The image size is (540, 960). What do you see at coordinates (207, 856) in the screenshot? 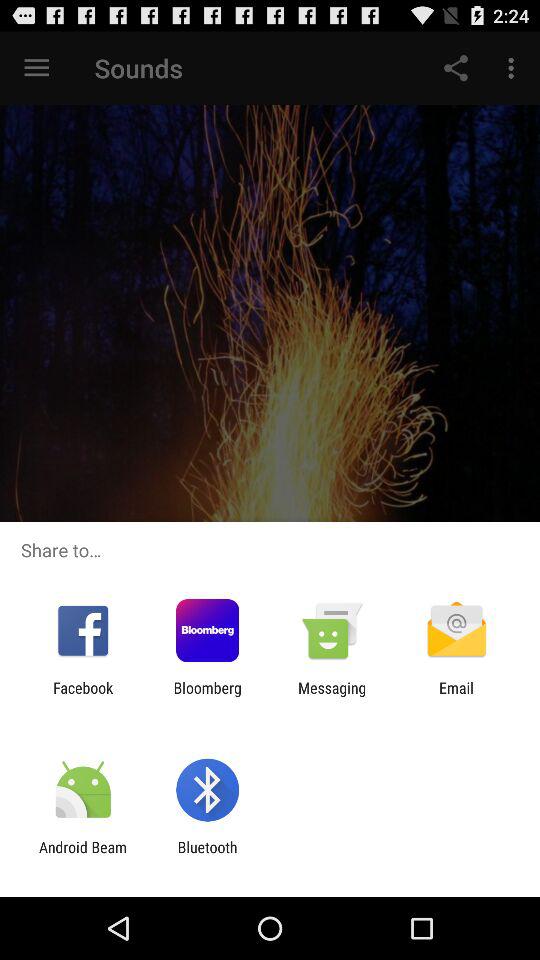
I see `select icon to the right of android beam` at bounding box center [207, 856].